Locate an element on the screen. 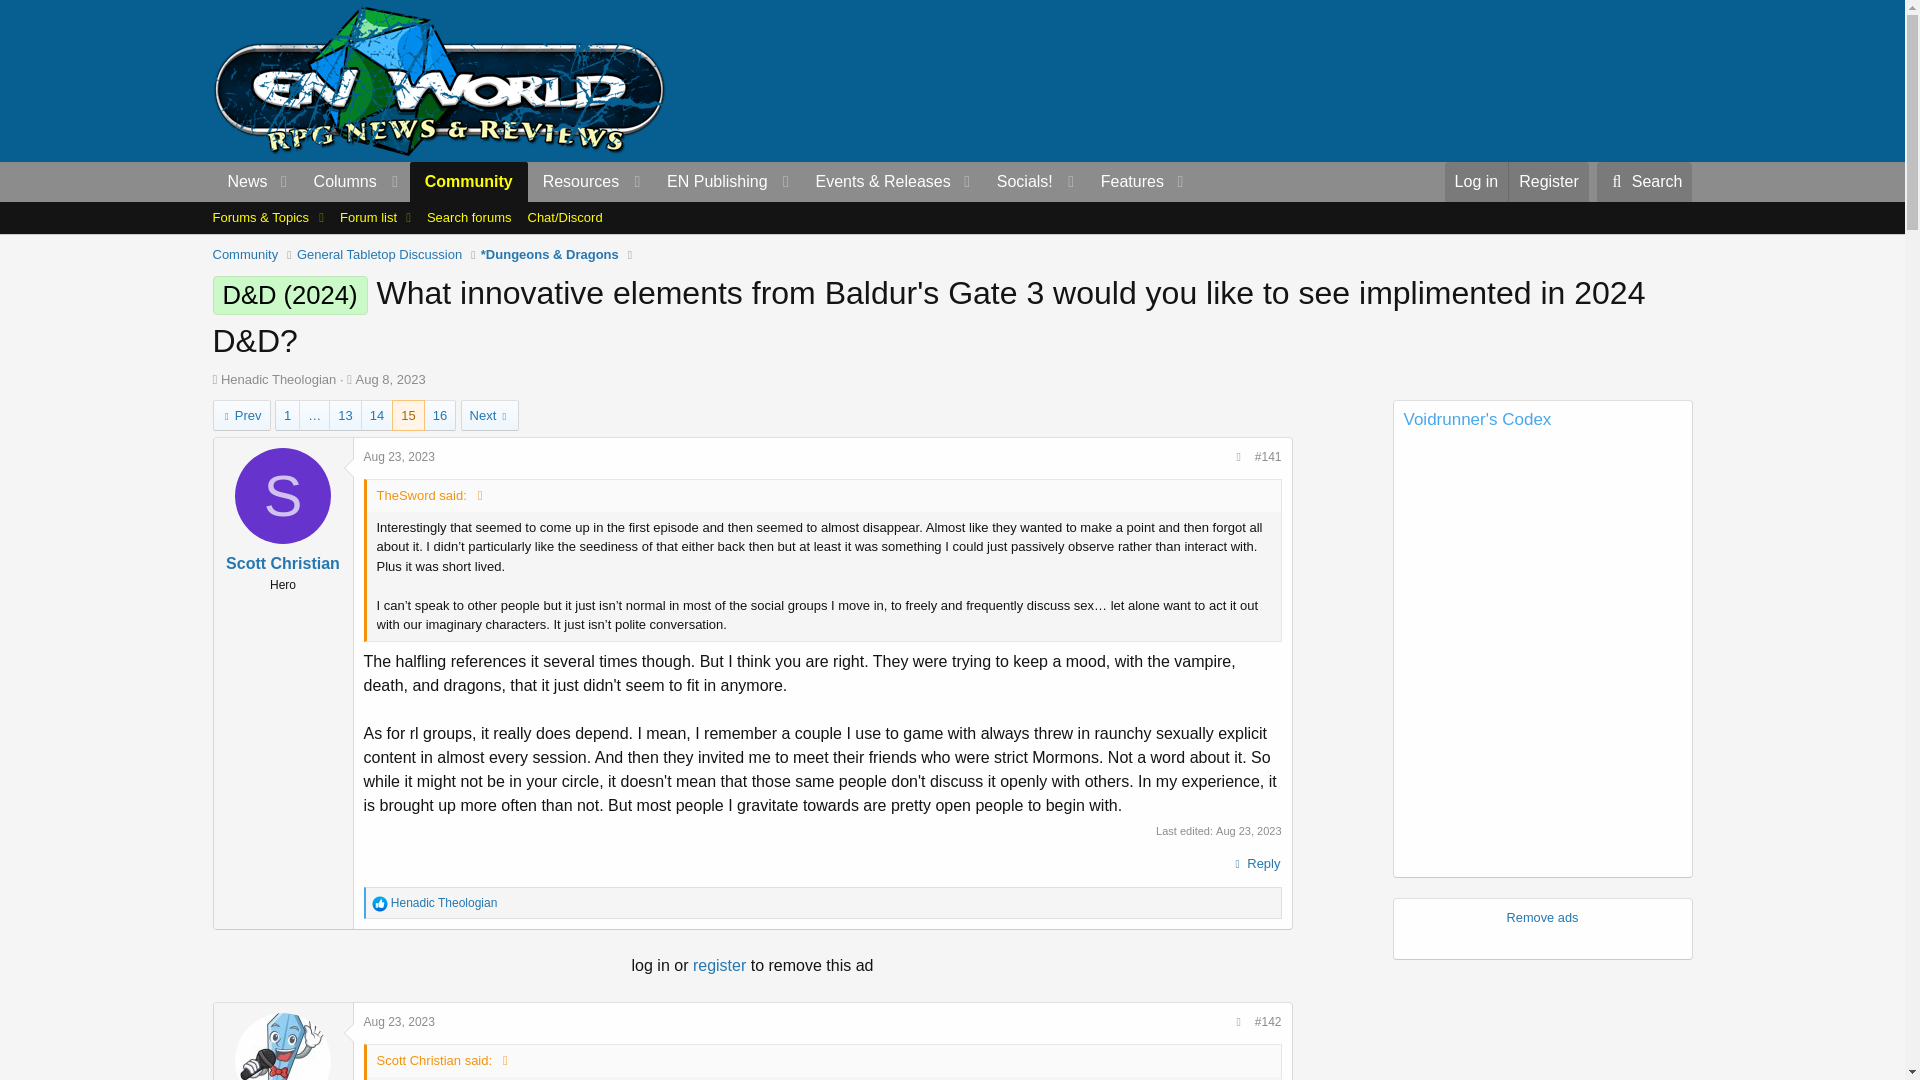 The height and width of the screenshot is (1080, 1920). Aug 23, 2023 at 6:25 PM is located at coordinates (1248, 831).